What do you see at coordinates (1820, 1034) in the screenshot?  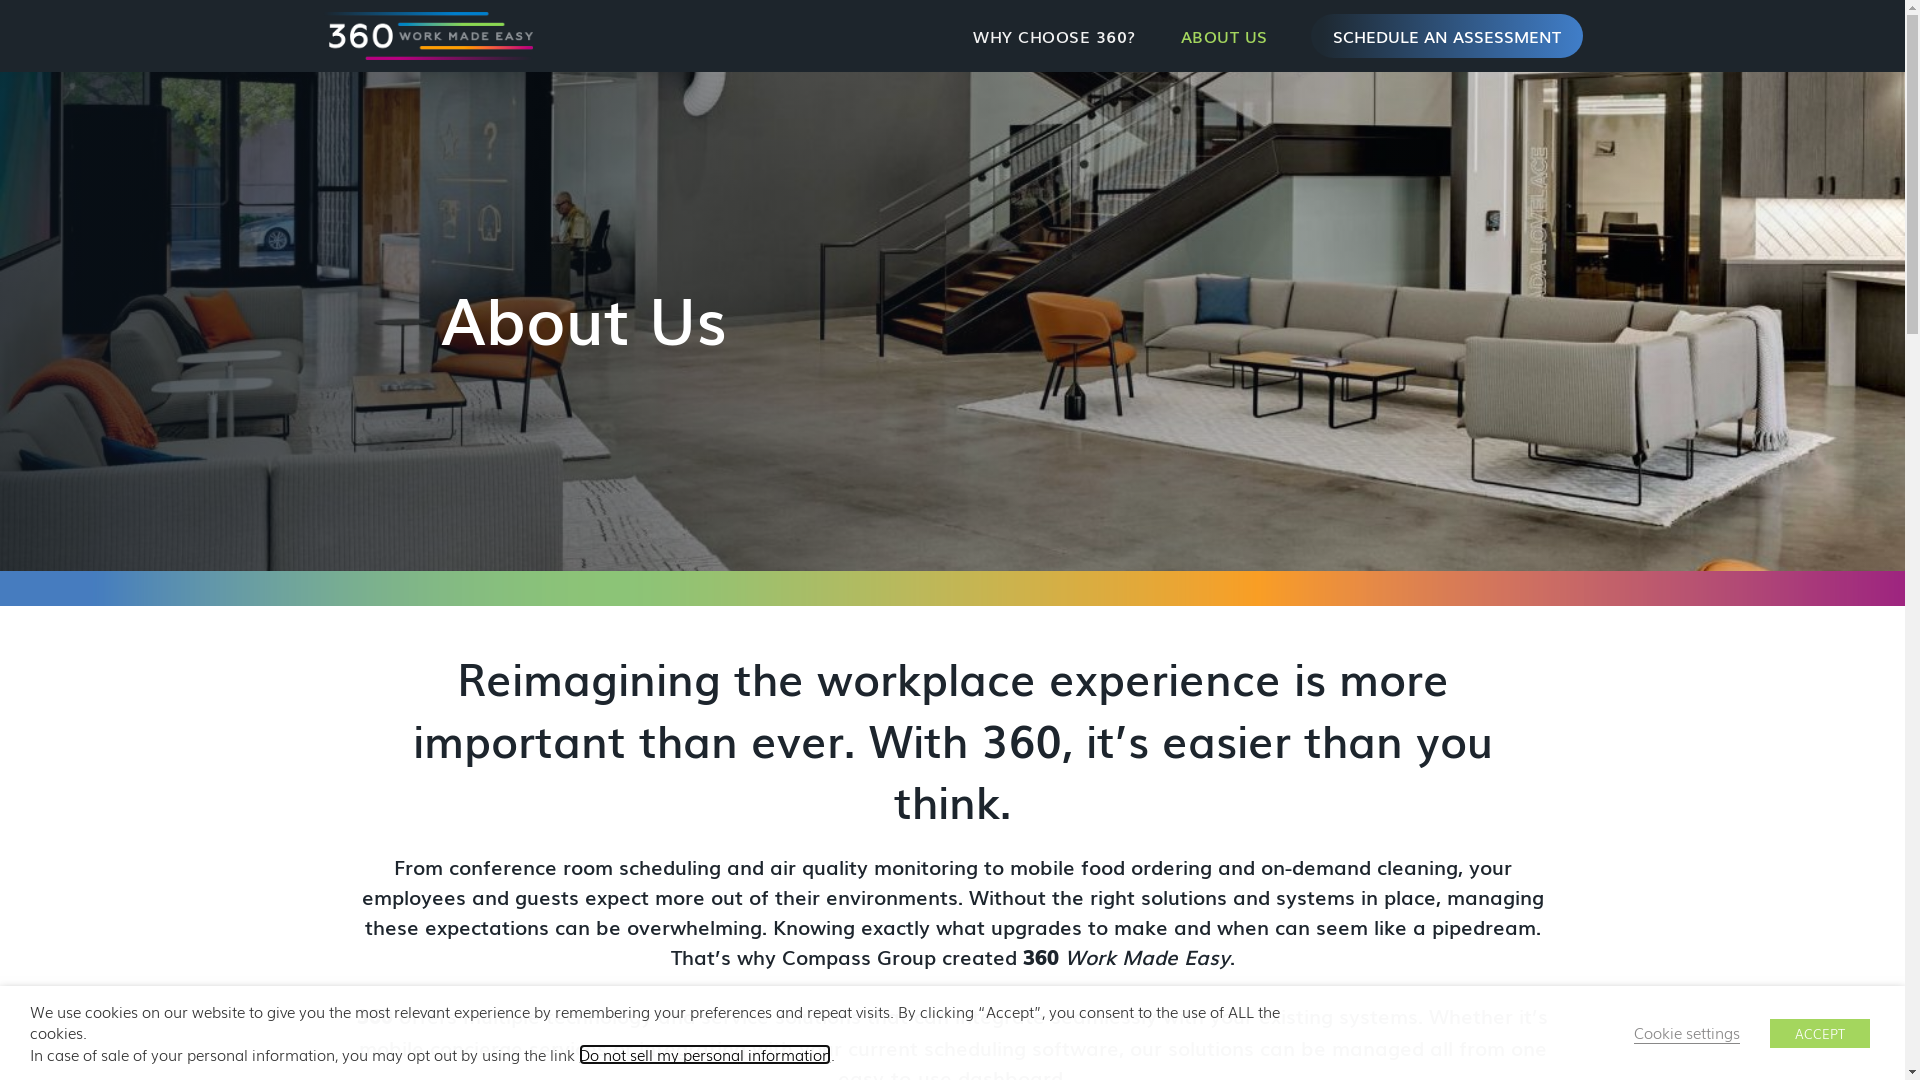 I see `ACCEPT` at bounding box center [1820, 1034].